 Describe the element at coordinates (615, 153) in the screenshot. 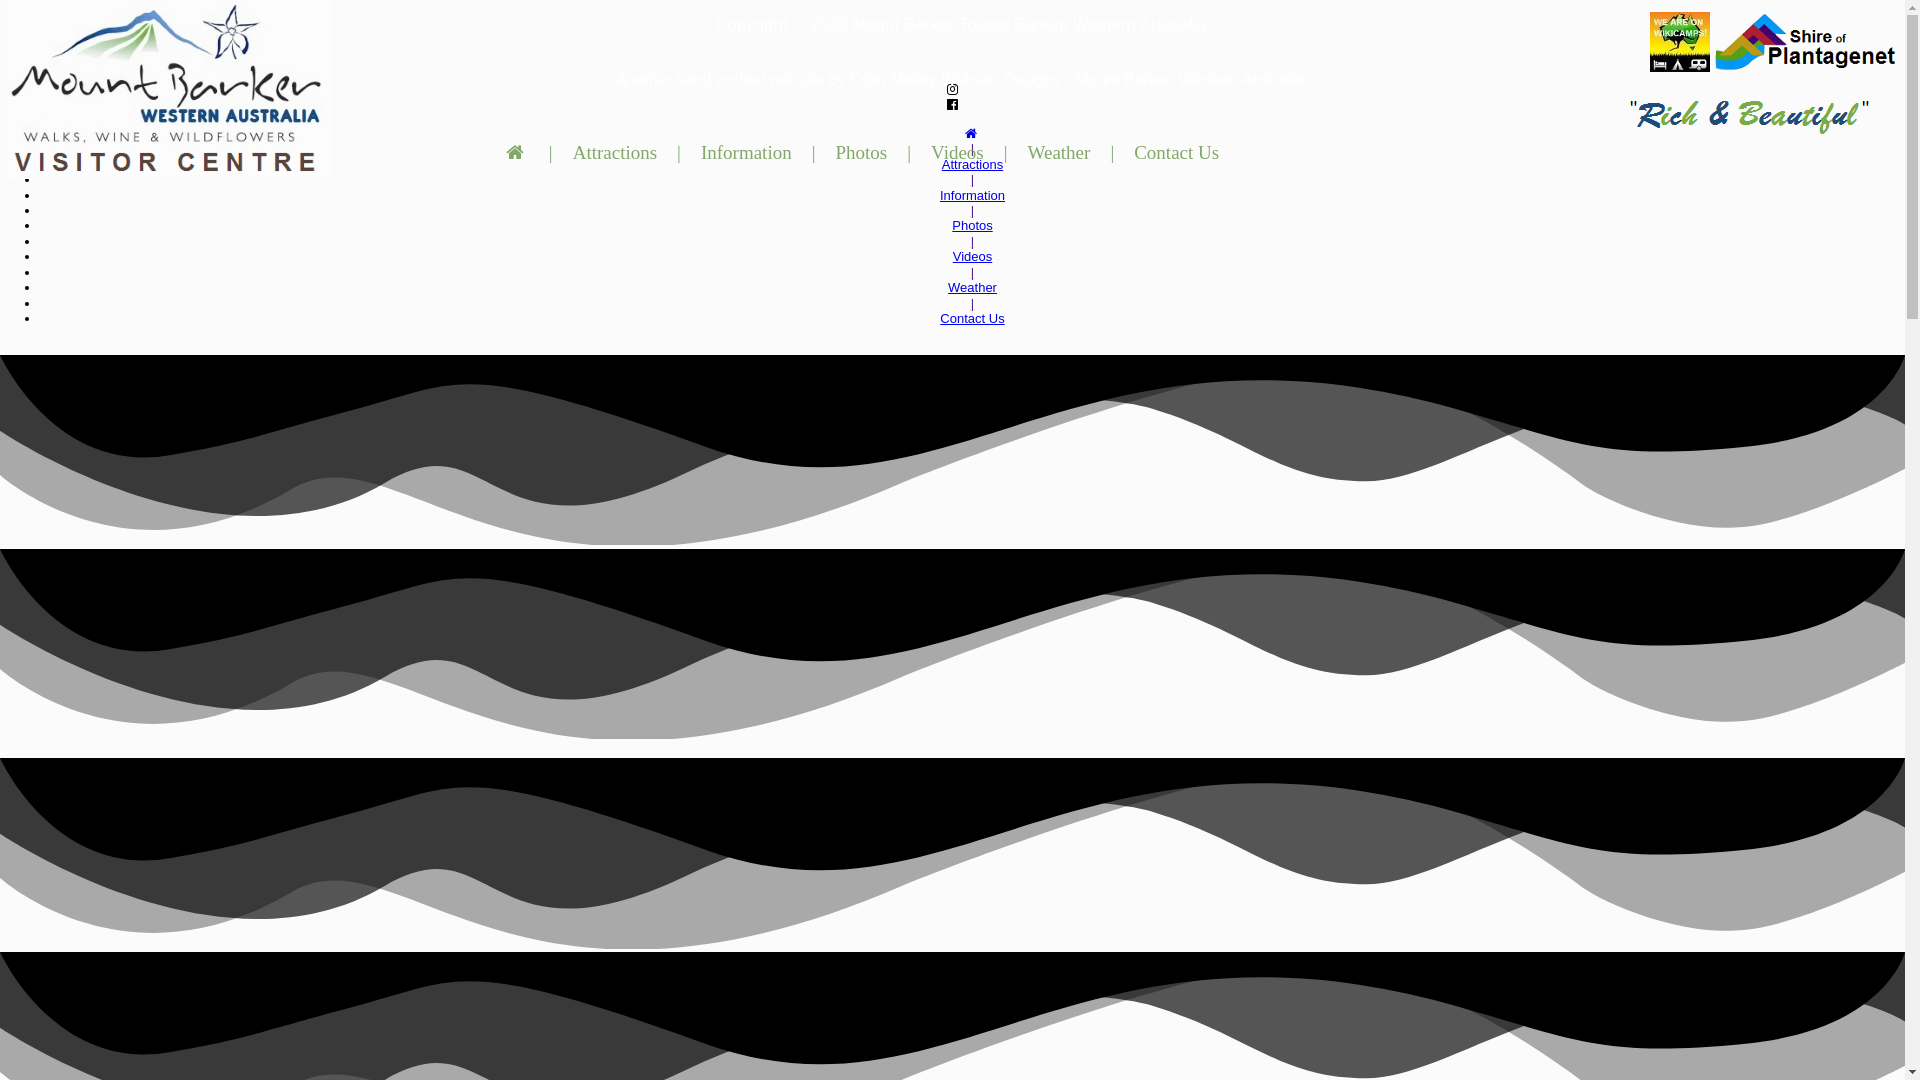

I see `Attractions` at that location.